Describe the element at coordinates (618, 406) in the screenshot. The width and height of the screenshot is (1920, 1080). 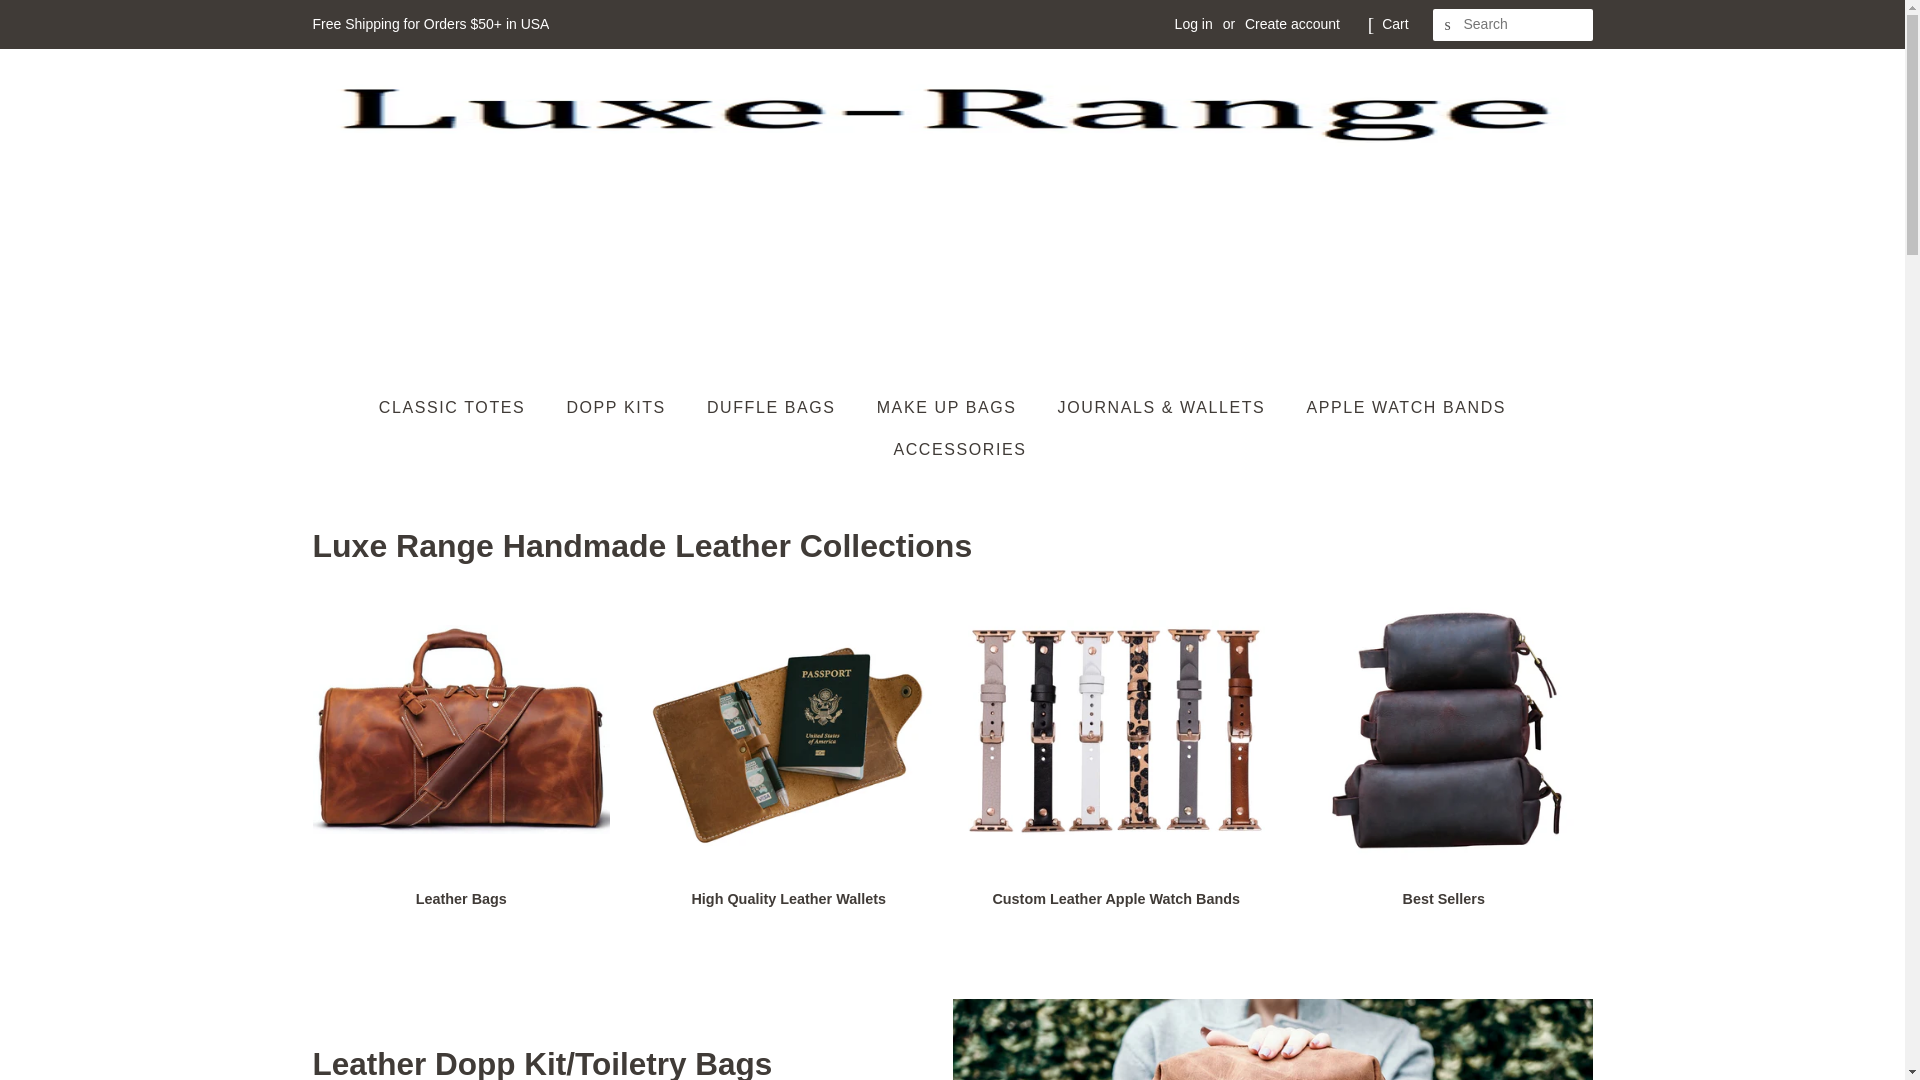
I see `DOPP KITS` at that location.